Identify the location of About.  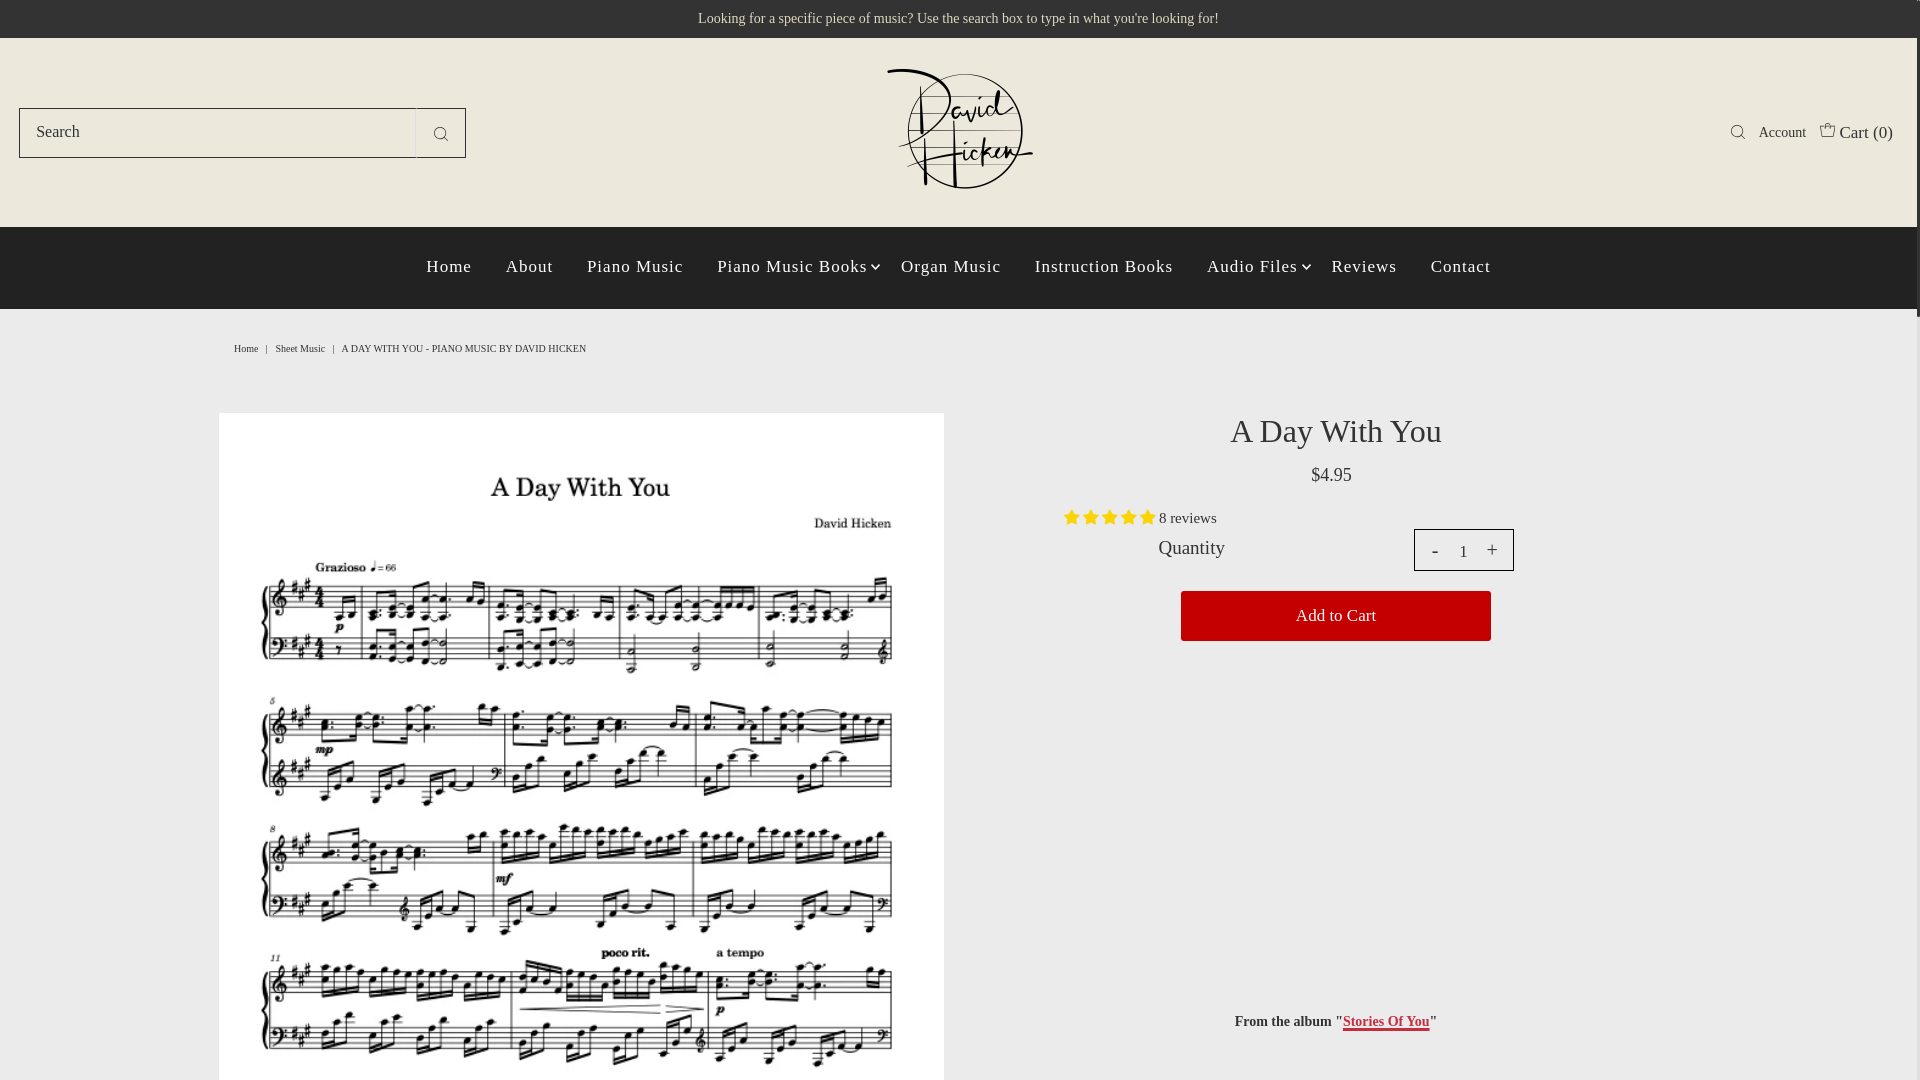
(530, 266).